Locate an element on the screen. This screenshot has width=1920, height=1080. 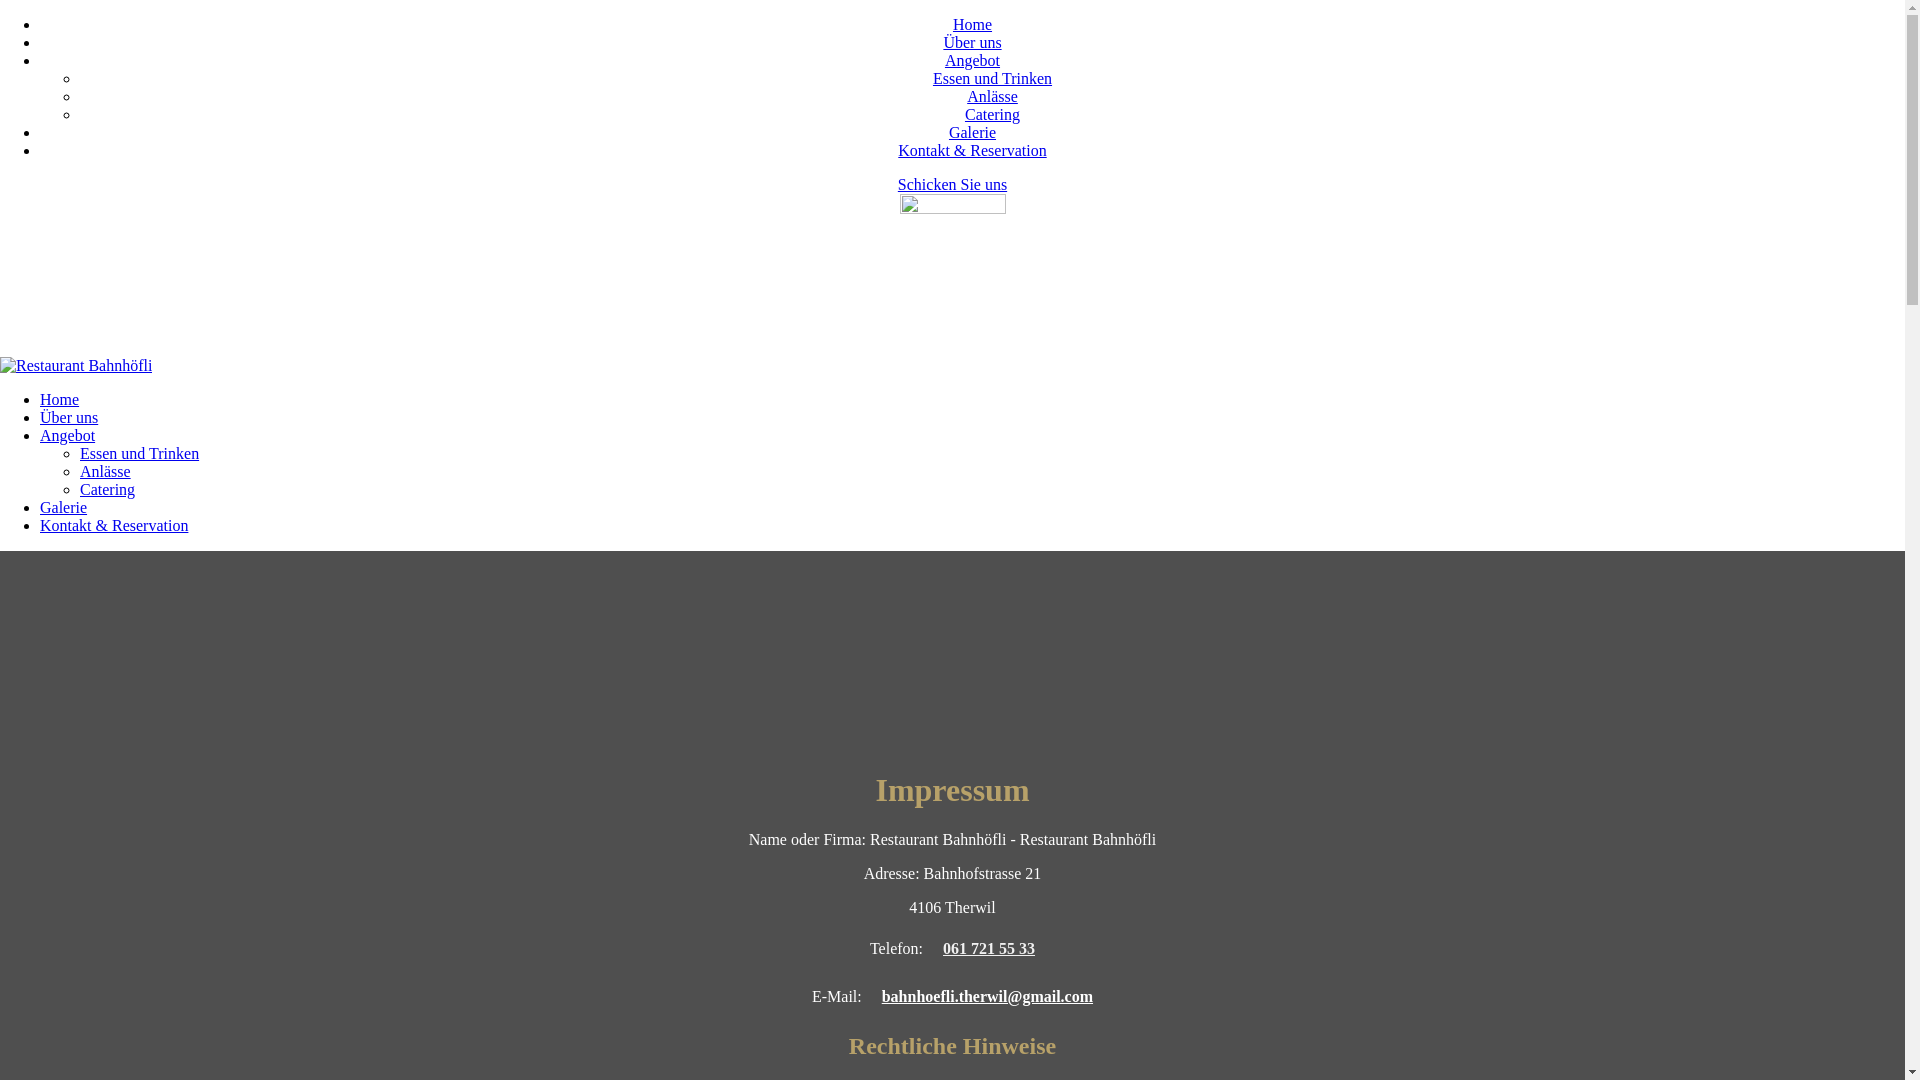
Kontakt & Reservation is located at coordinates (114, 526).